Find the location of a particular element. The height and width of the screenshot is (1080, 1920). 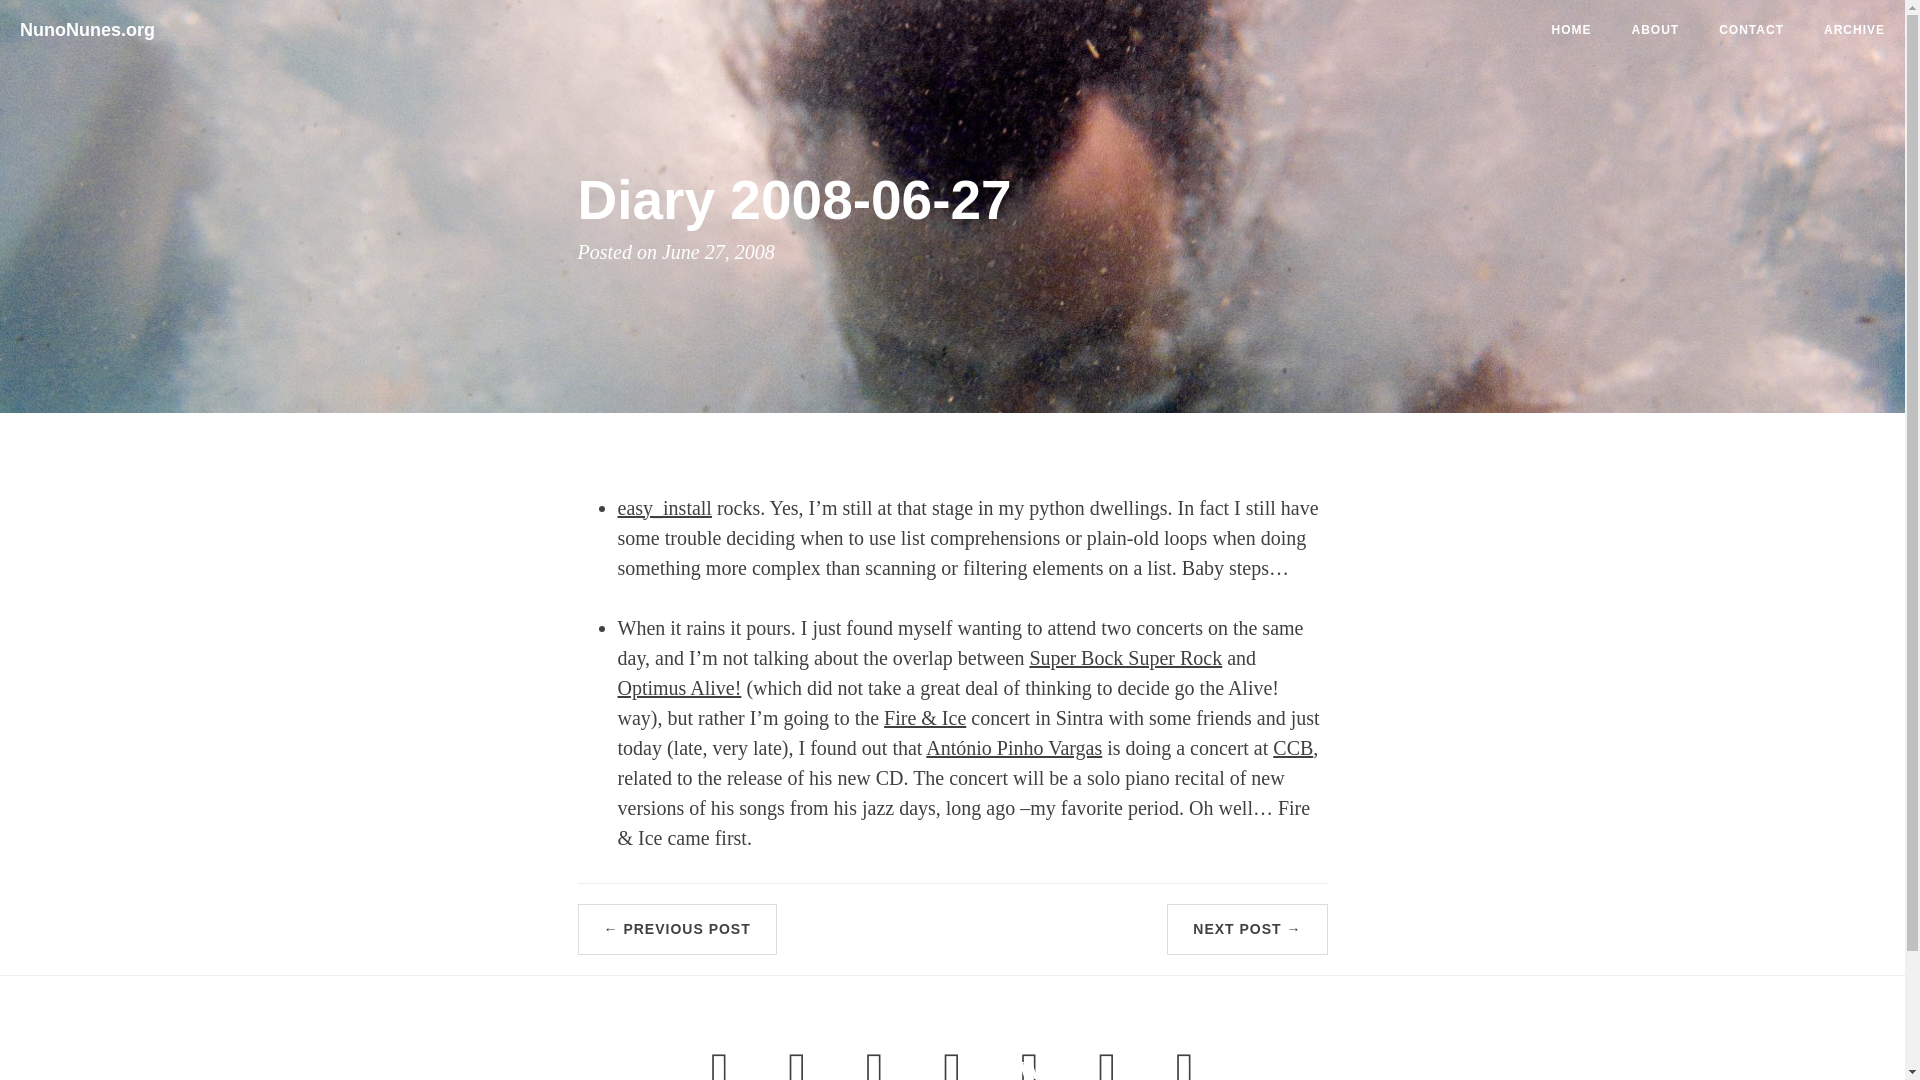

Super Bock Super Rock is located at coordinates (1125, 656).